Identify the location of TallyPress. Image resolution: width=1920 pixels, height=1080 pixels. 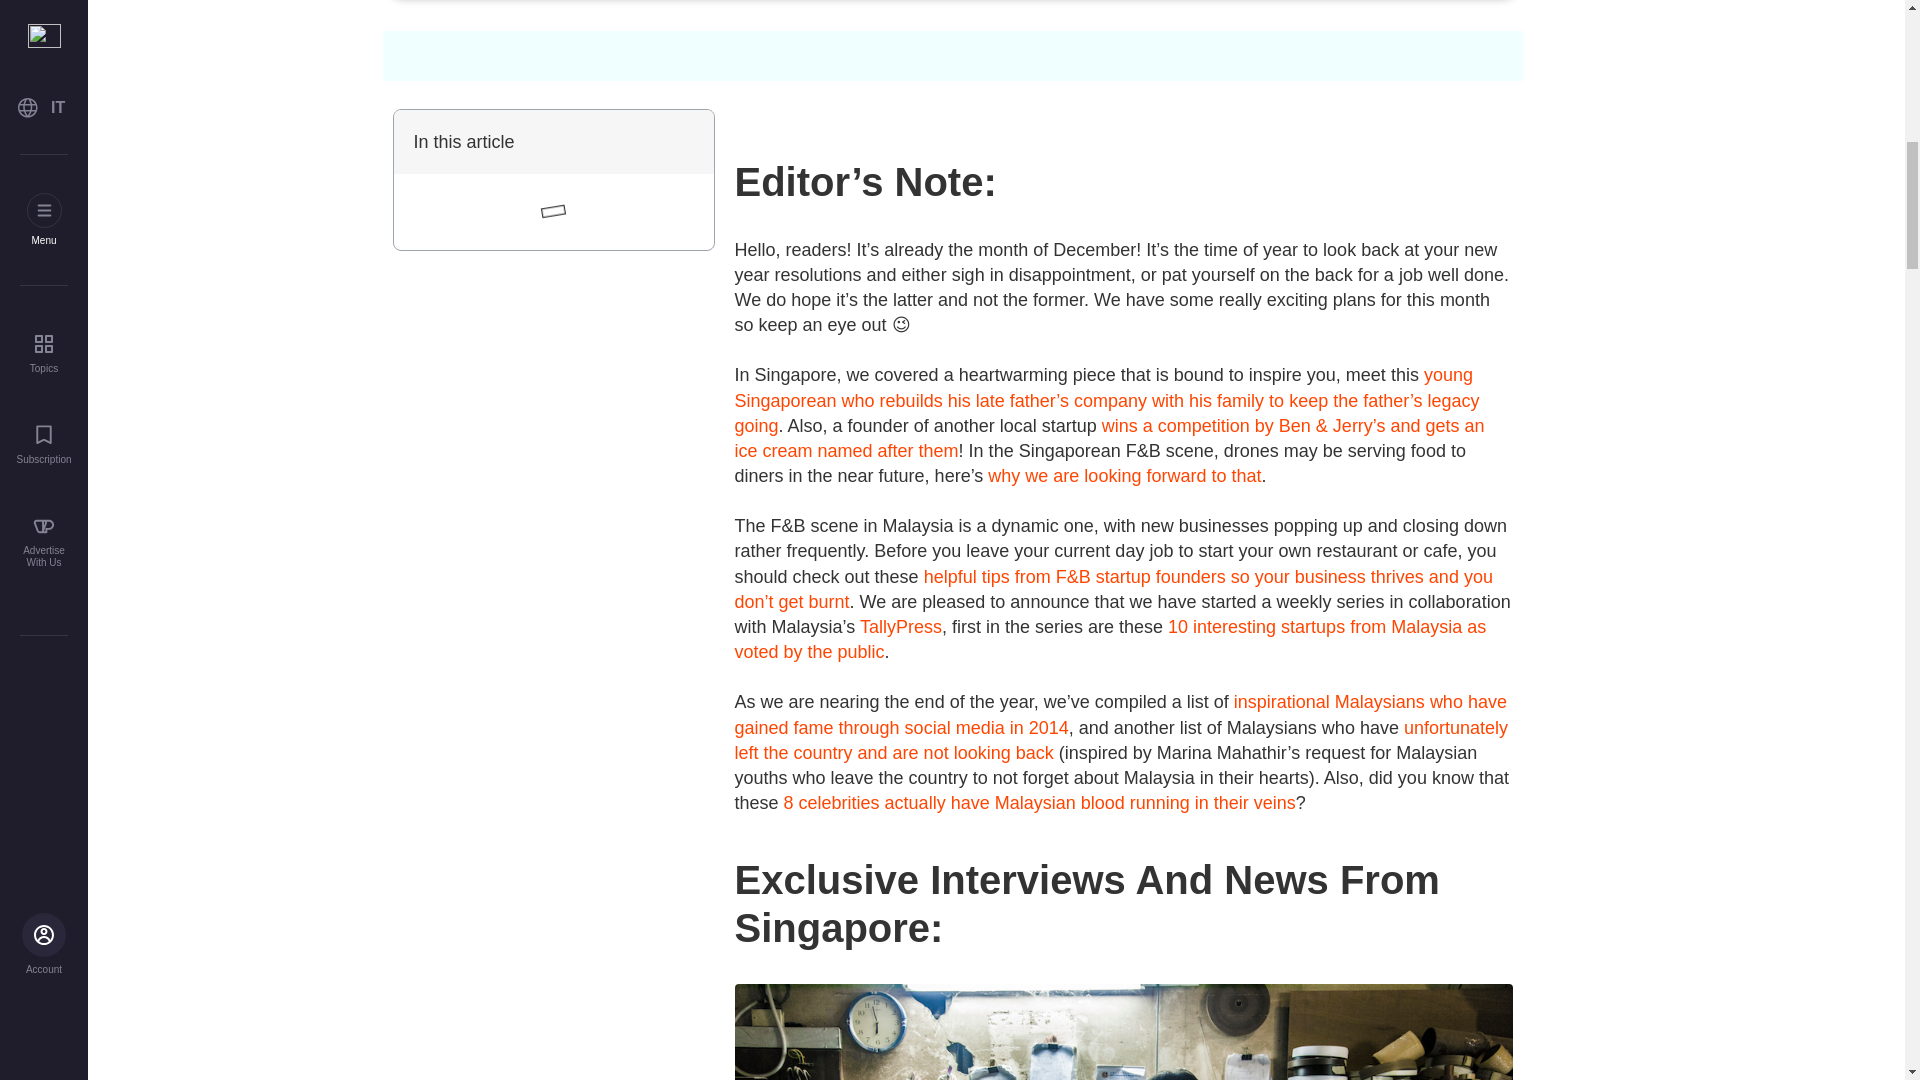
(901, 626).